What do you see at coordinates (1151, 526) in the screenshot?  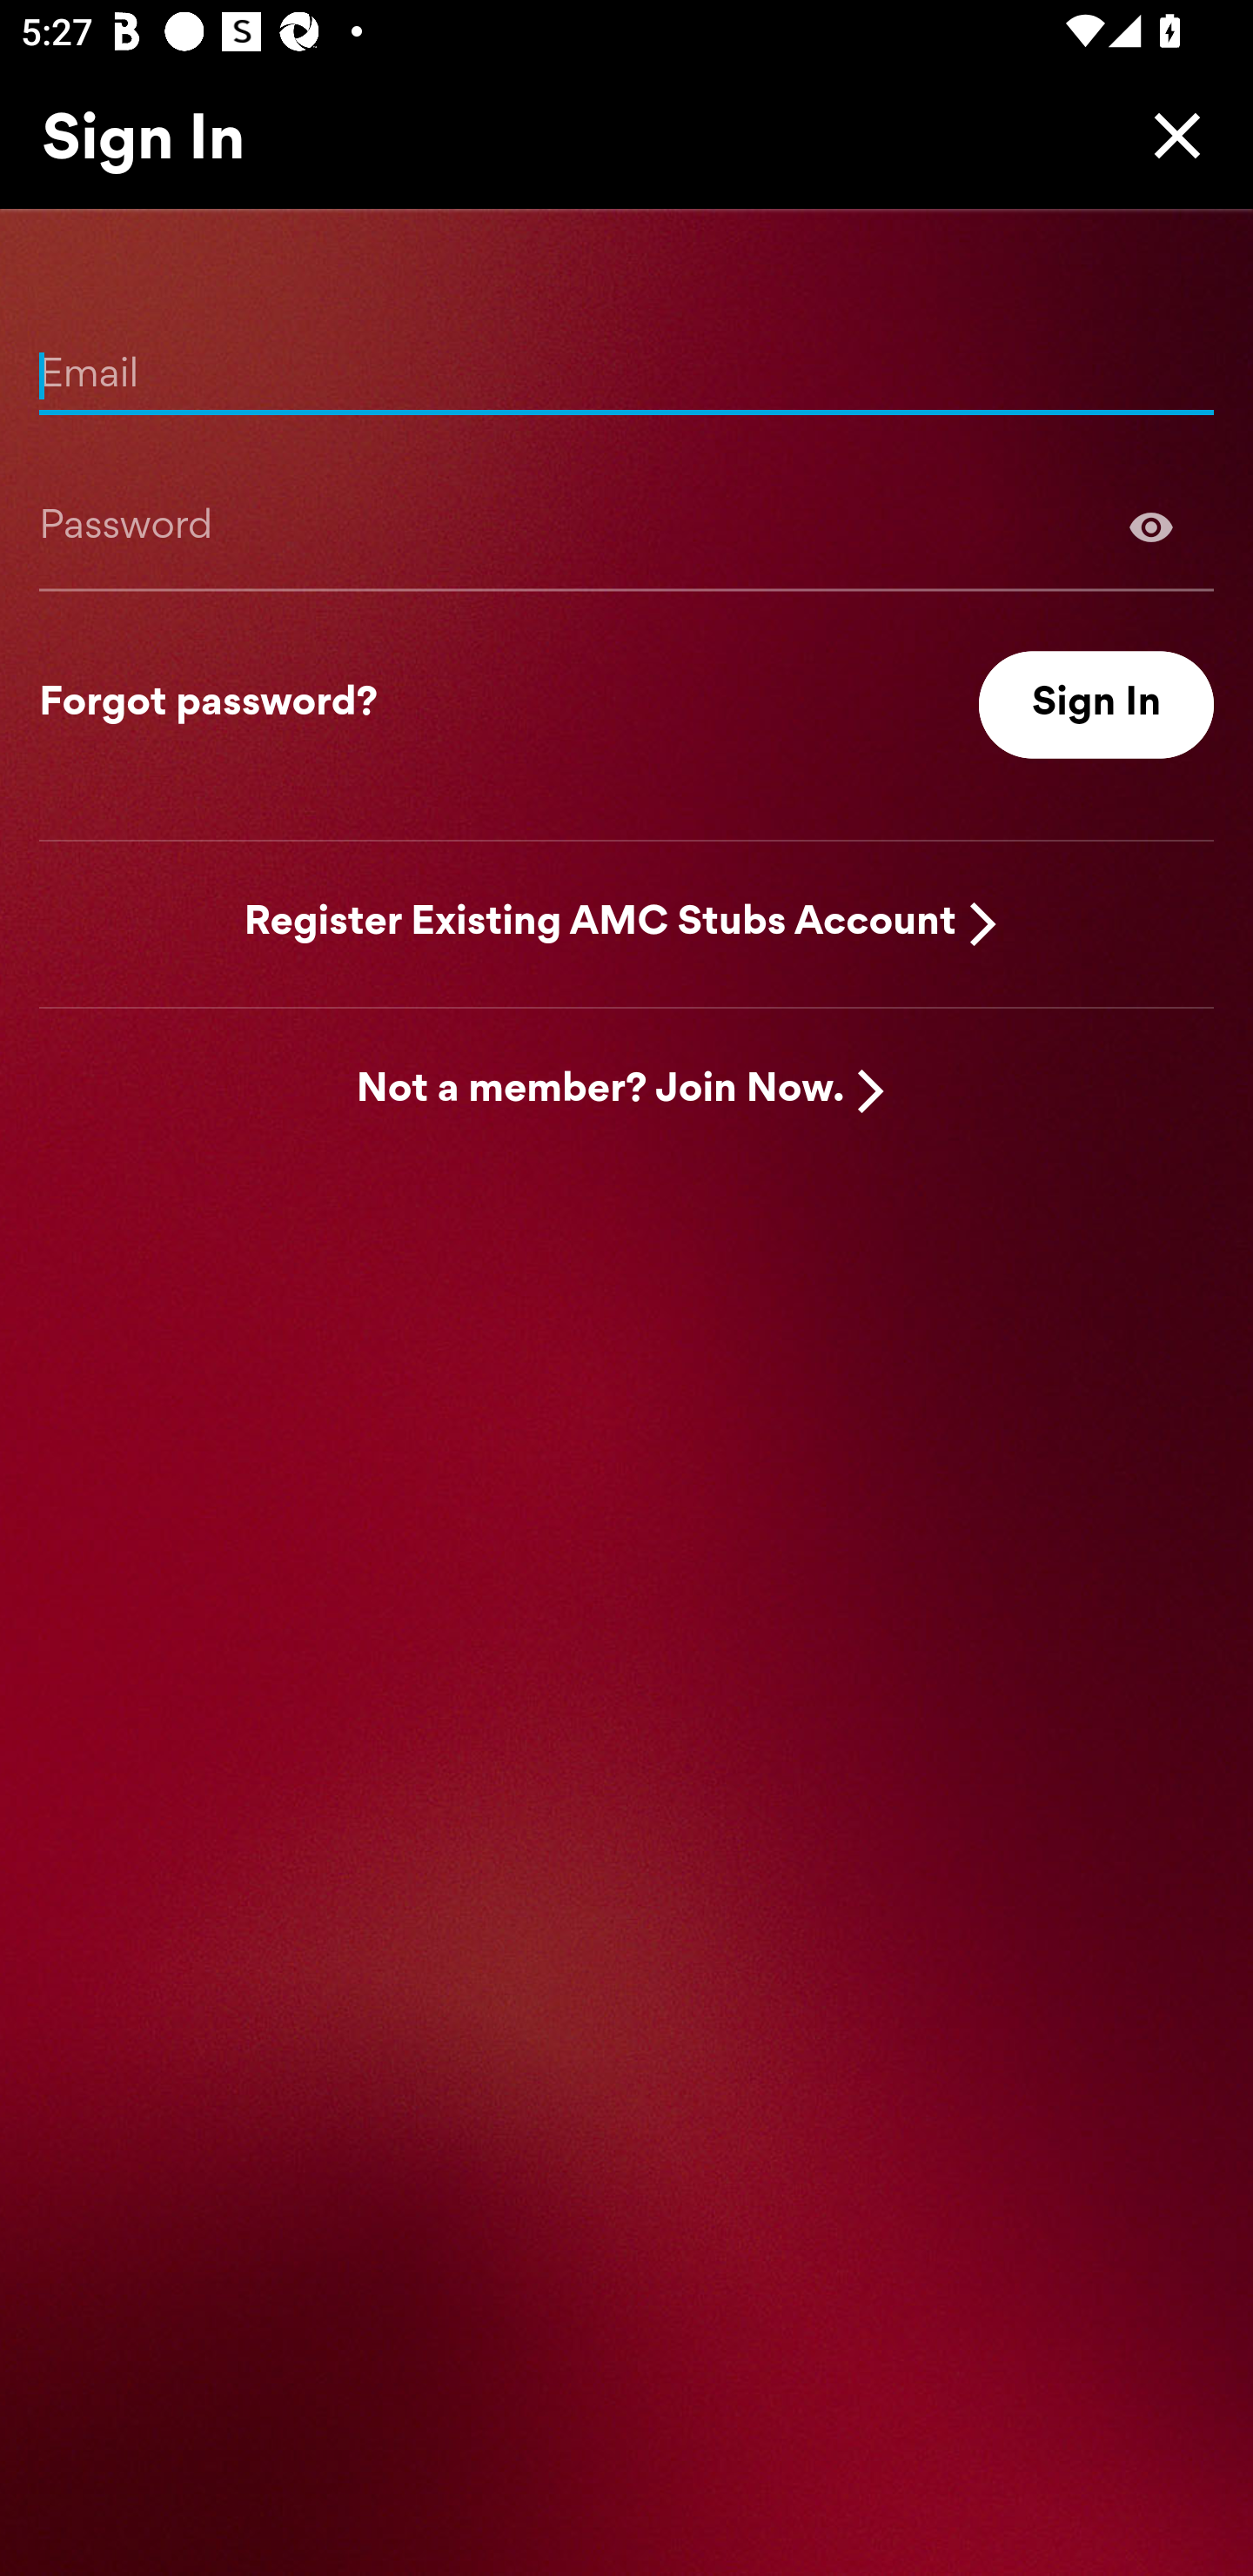 I see `Show Password` at bounding box center [1151, 526].